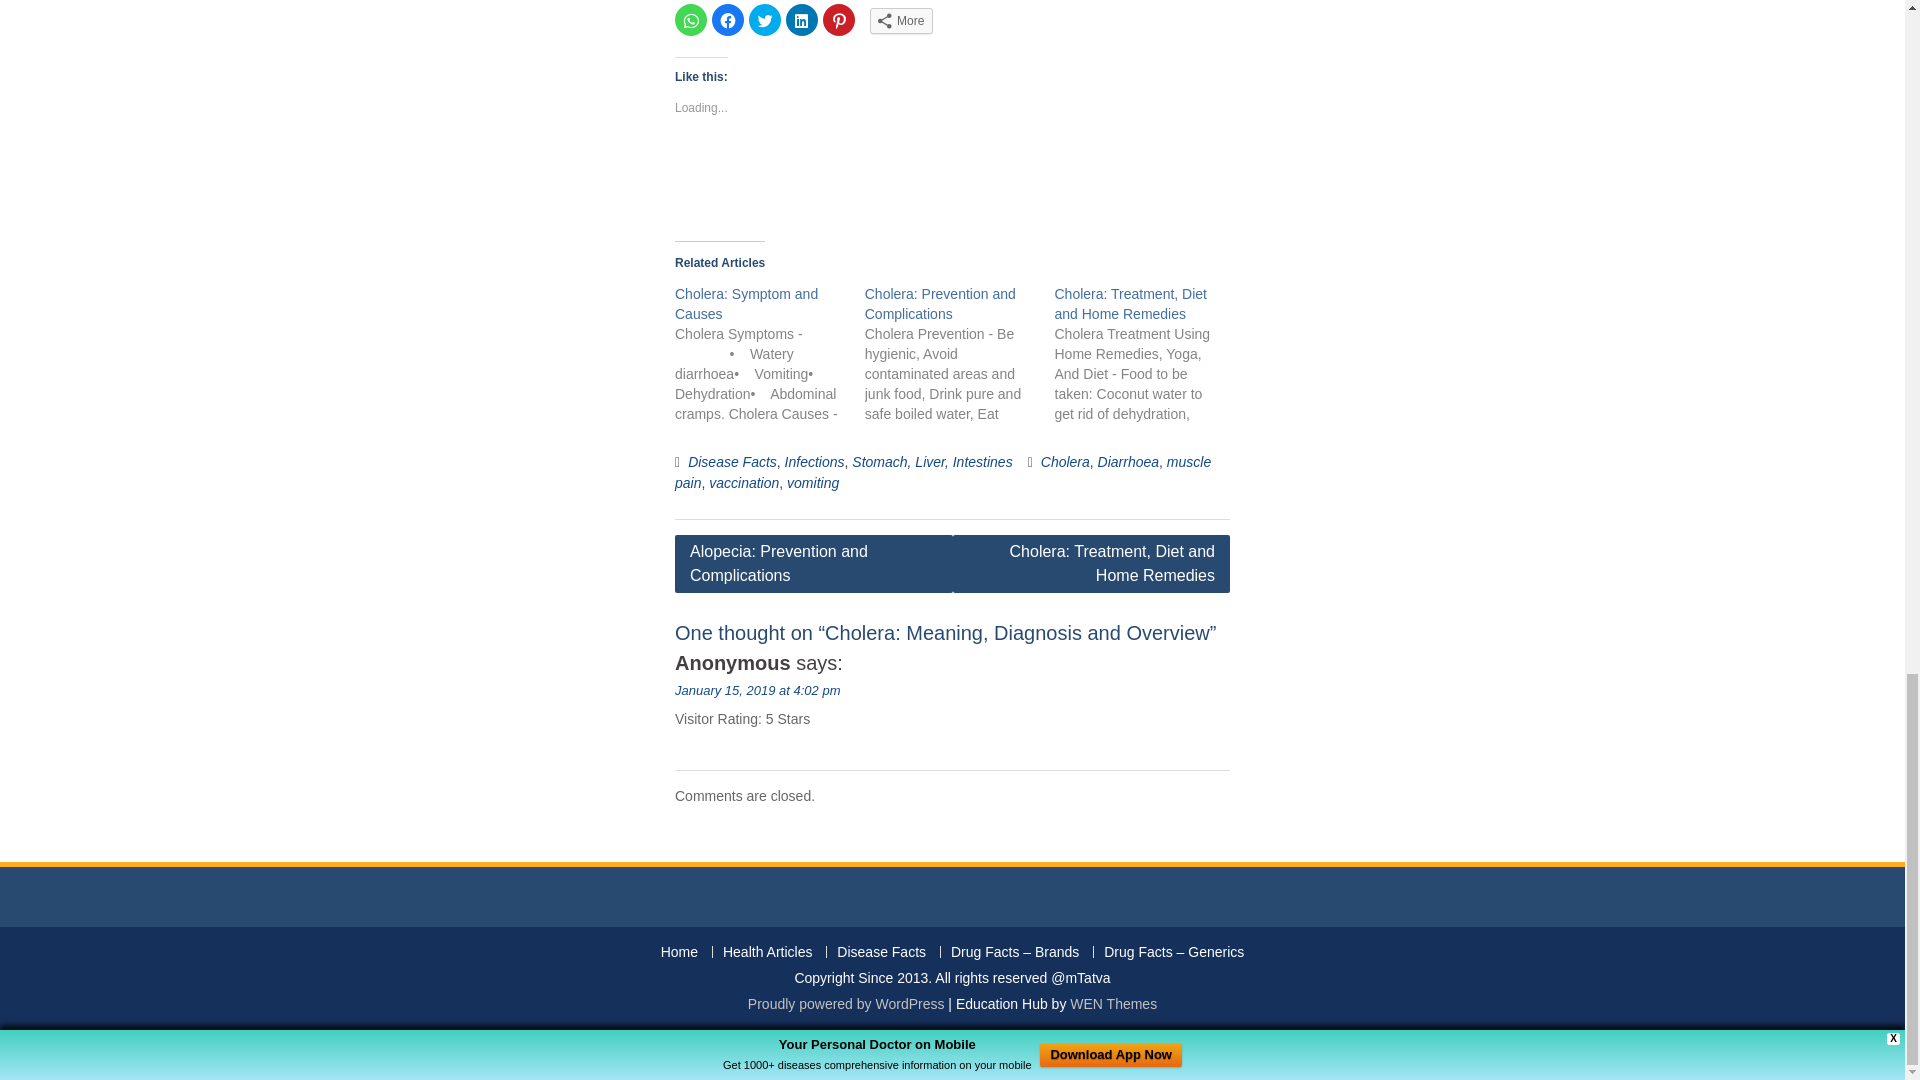 The height and width of the screenshot is (1080, 1920). Describe the element at coordinates (764, 20) in the screenshot. I see `Click to share on Twitter` at that location.